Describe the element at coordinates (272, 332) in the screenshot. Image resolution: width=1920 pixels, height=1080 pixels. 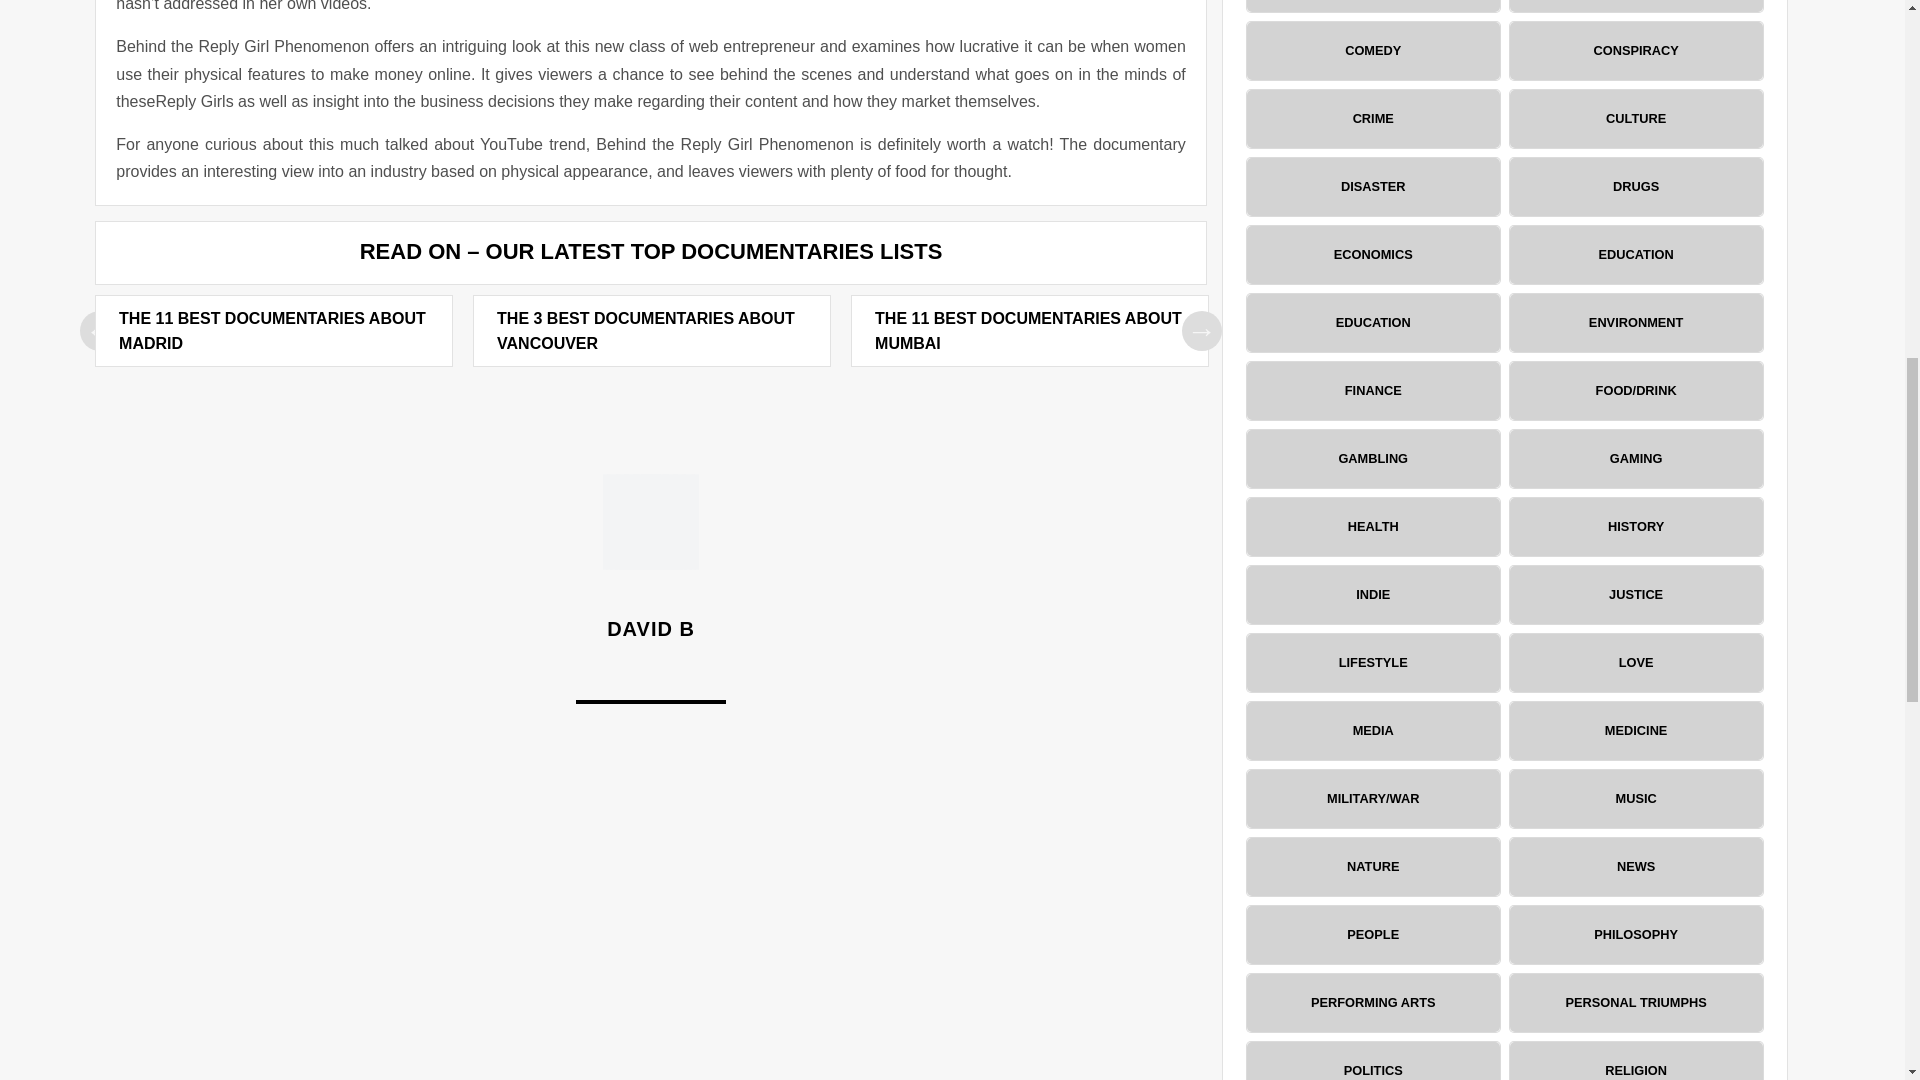
I see `THE 11 BEST DOCUMENTARIES ABOUT MADRID` at that location.